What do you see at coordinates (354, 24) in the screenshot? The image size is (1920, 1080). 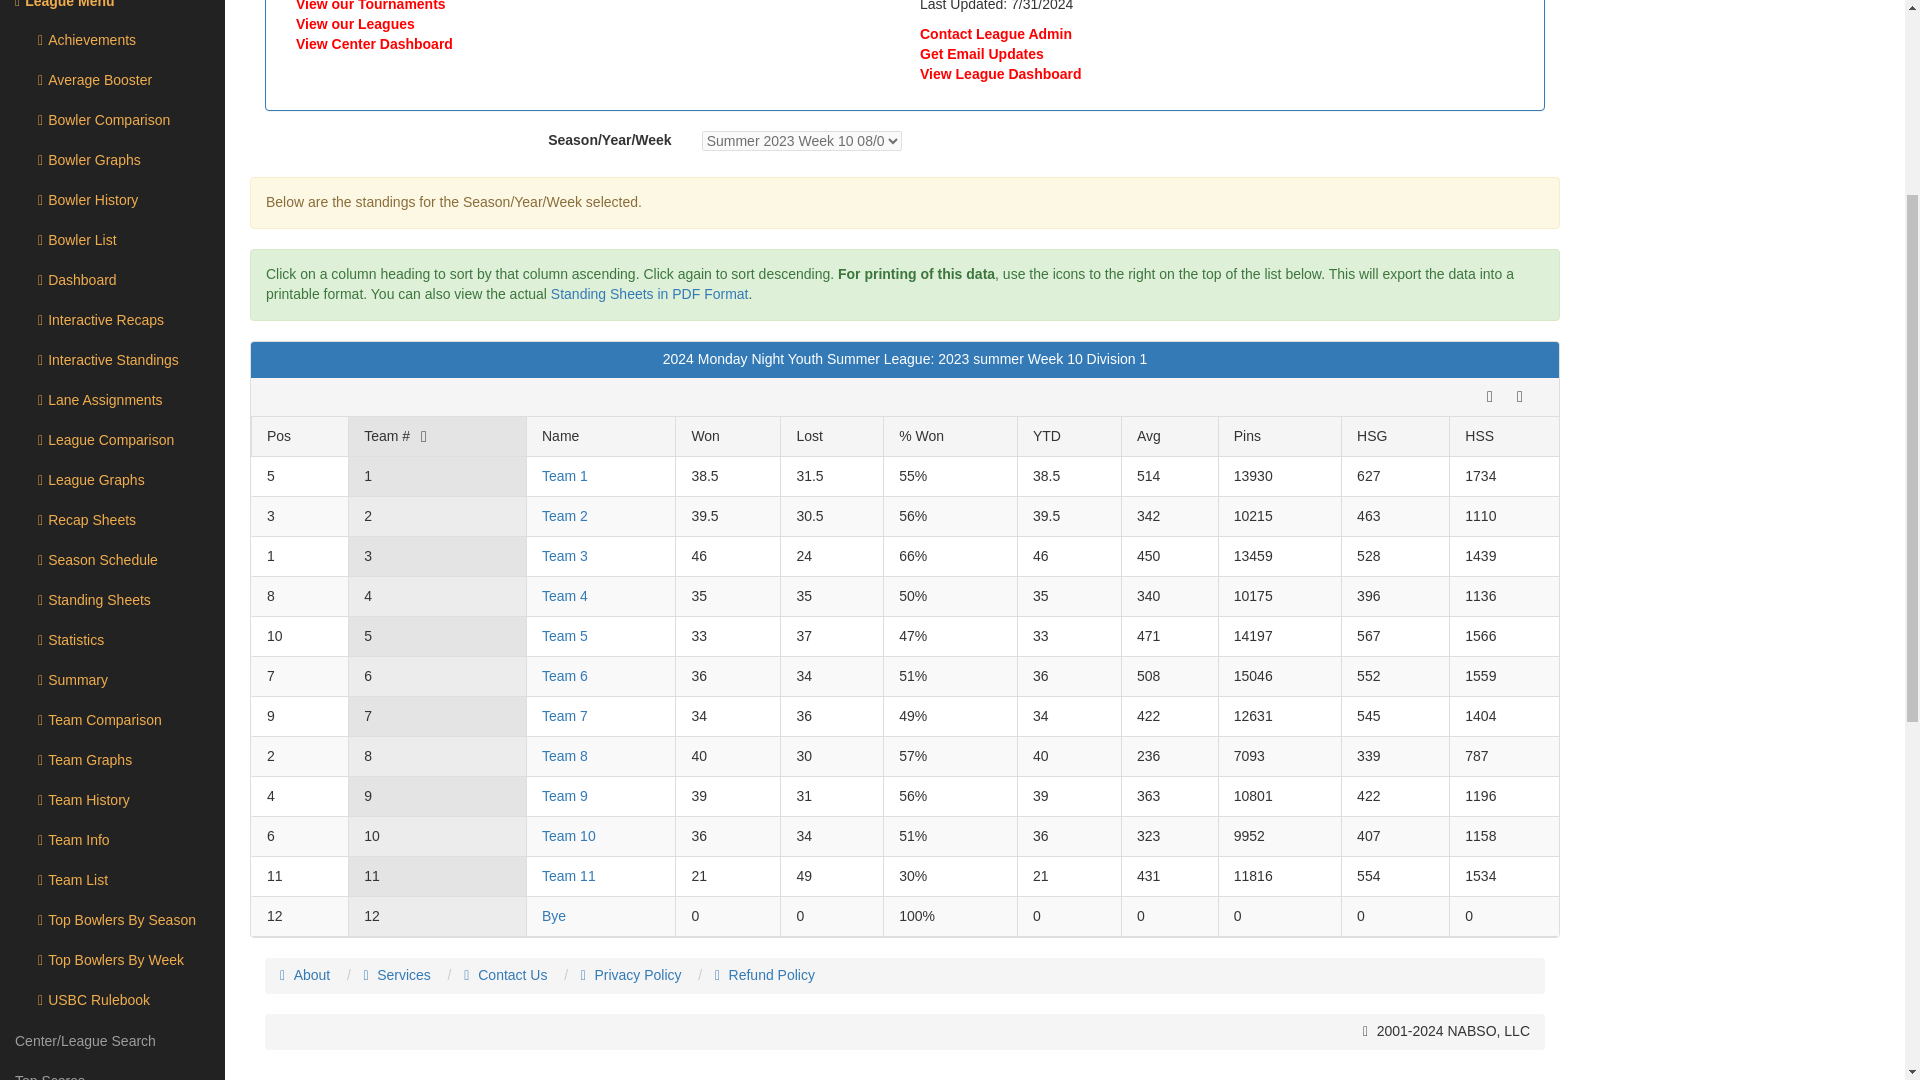 I see `View our Leagues` at bounding box center [354, 24].